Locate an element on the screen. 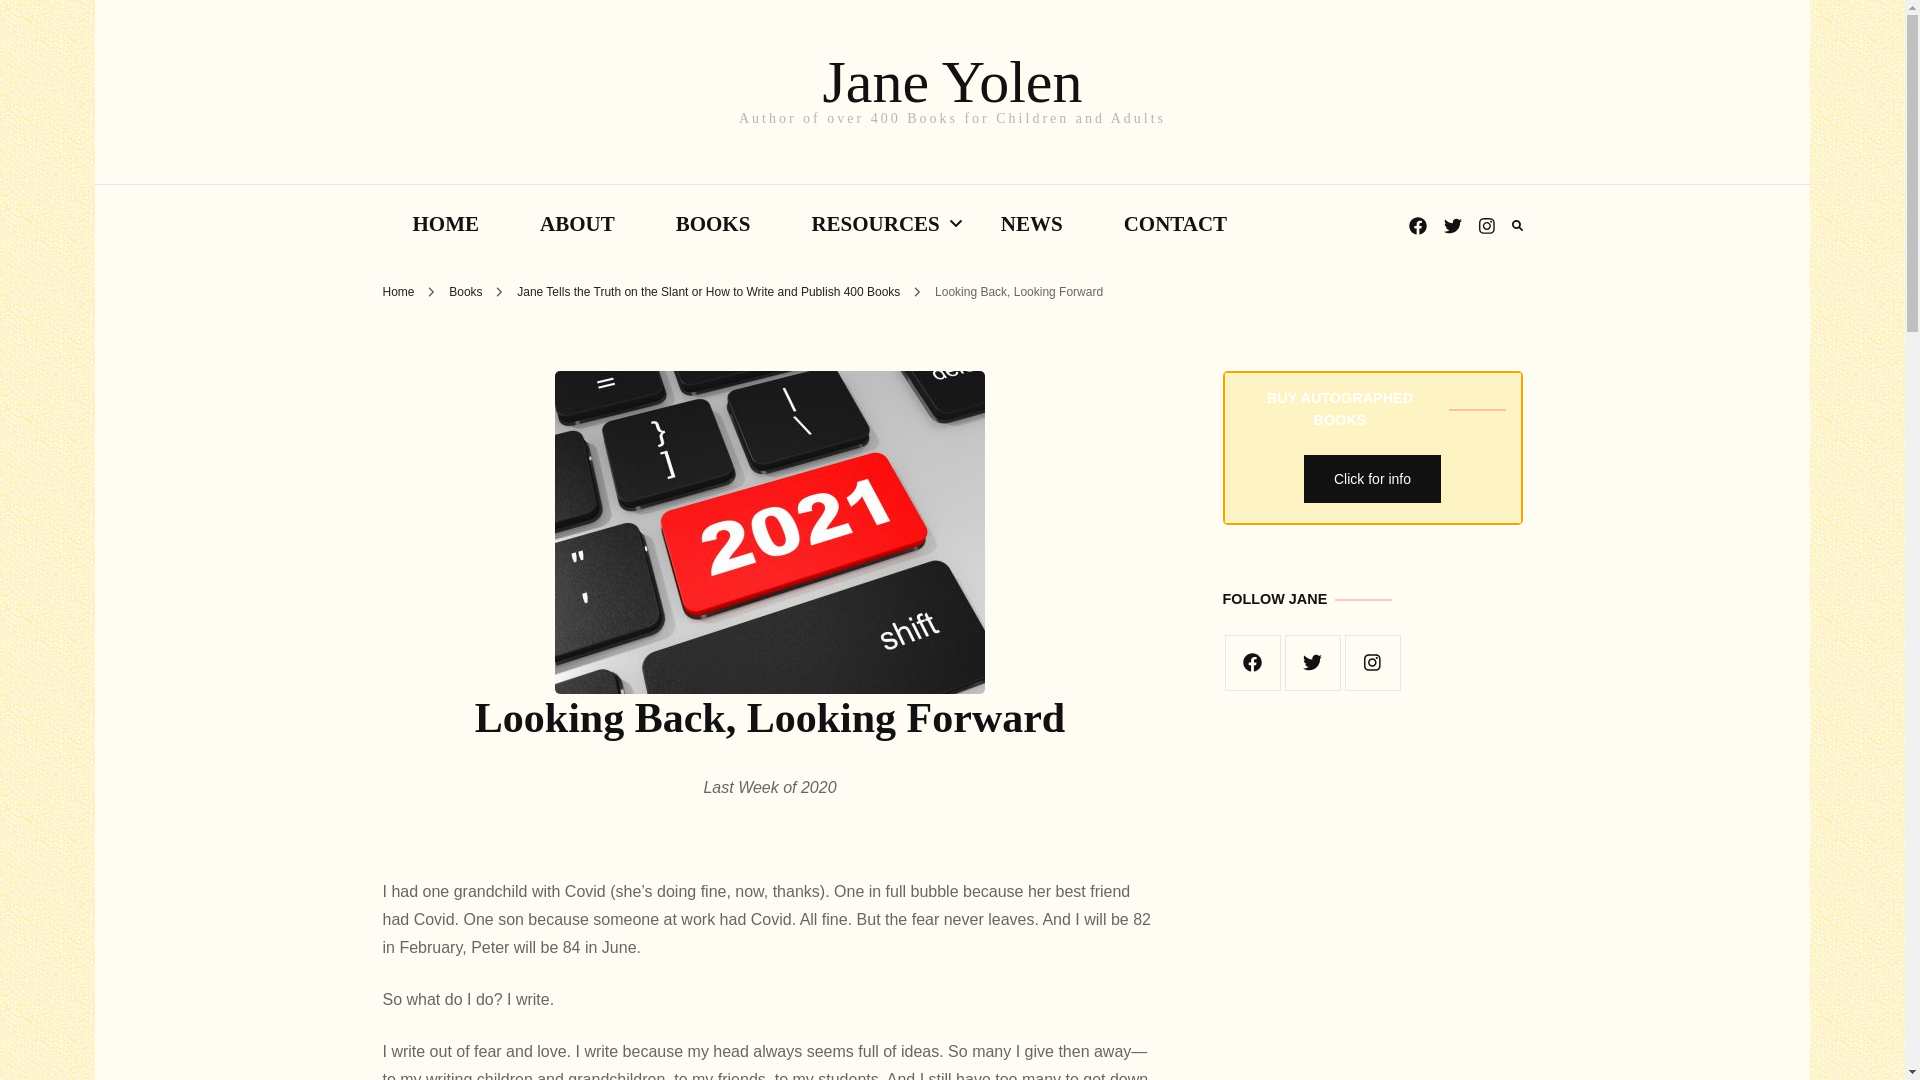 The height and width of the screenshot is (1080, 1920). RESOURCES is located at coordinates (875, 224).